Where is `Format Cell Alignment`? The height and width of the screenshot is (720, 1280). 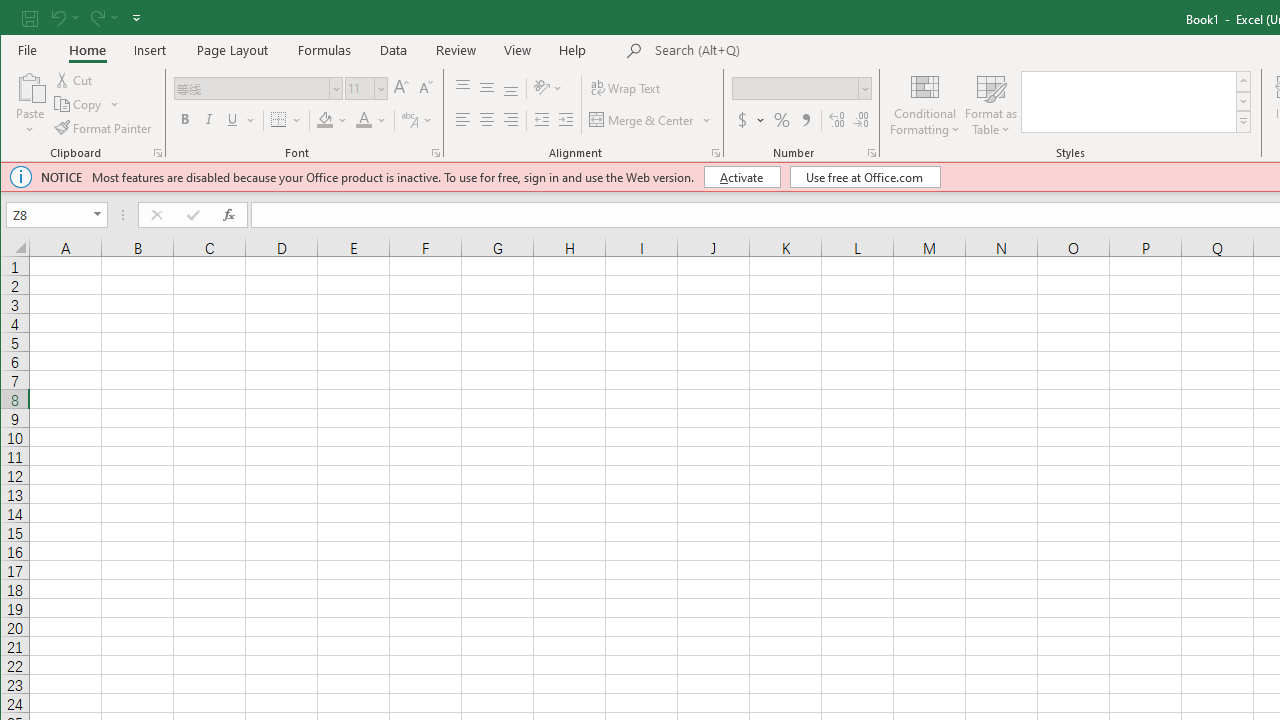
Format Cell Alignment is located at coordinates (716, 152).